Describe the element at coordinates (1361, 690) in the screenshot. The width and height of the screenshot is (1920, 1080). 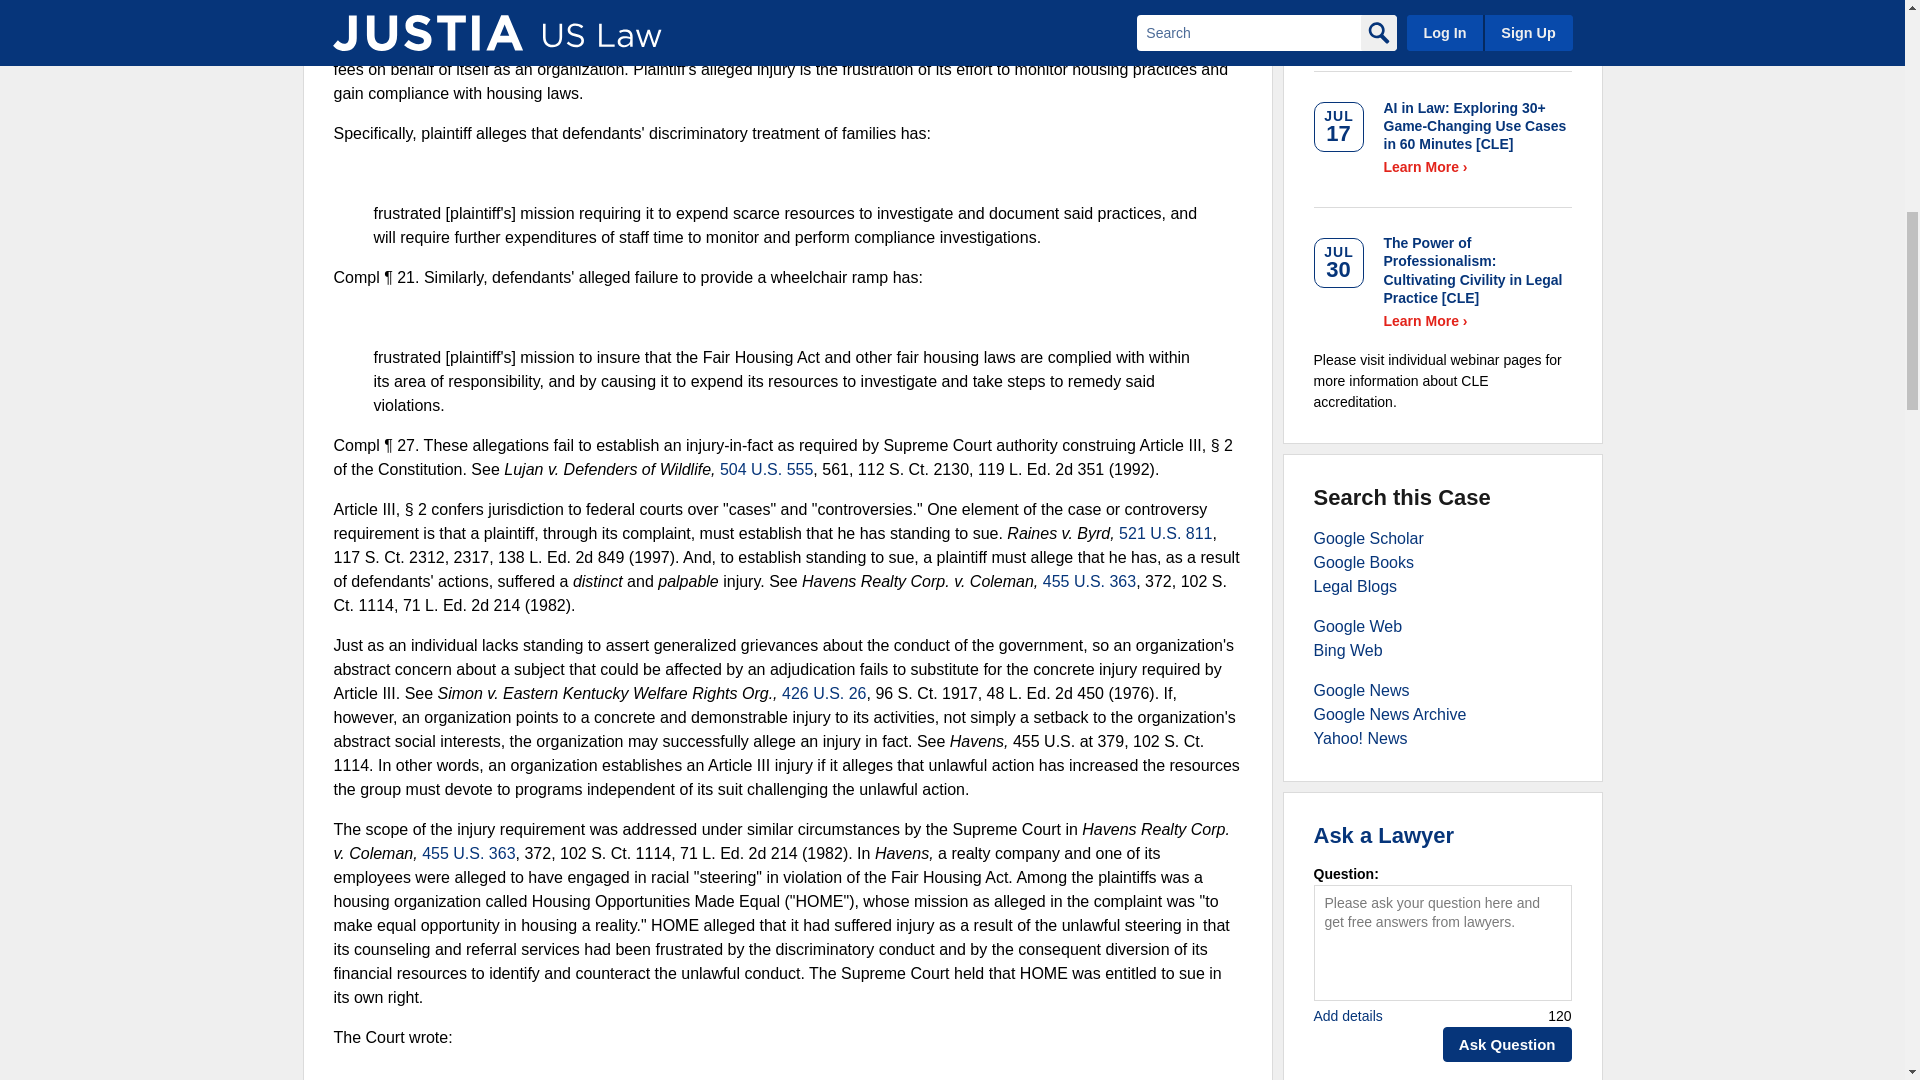
I see `Law - Google News` at that location.